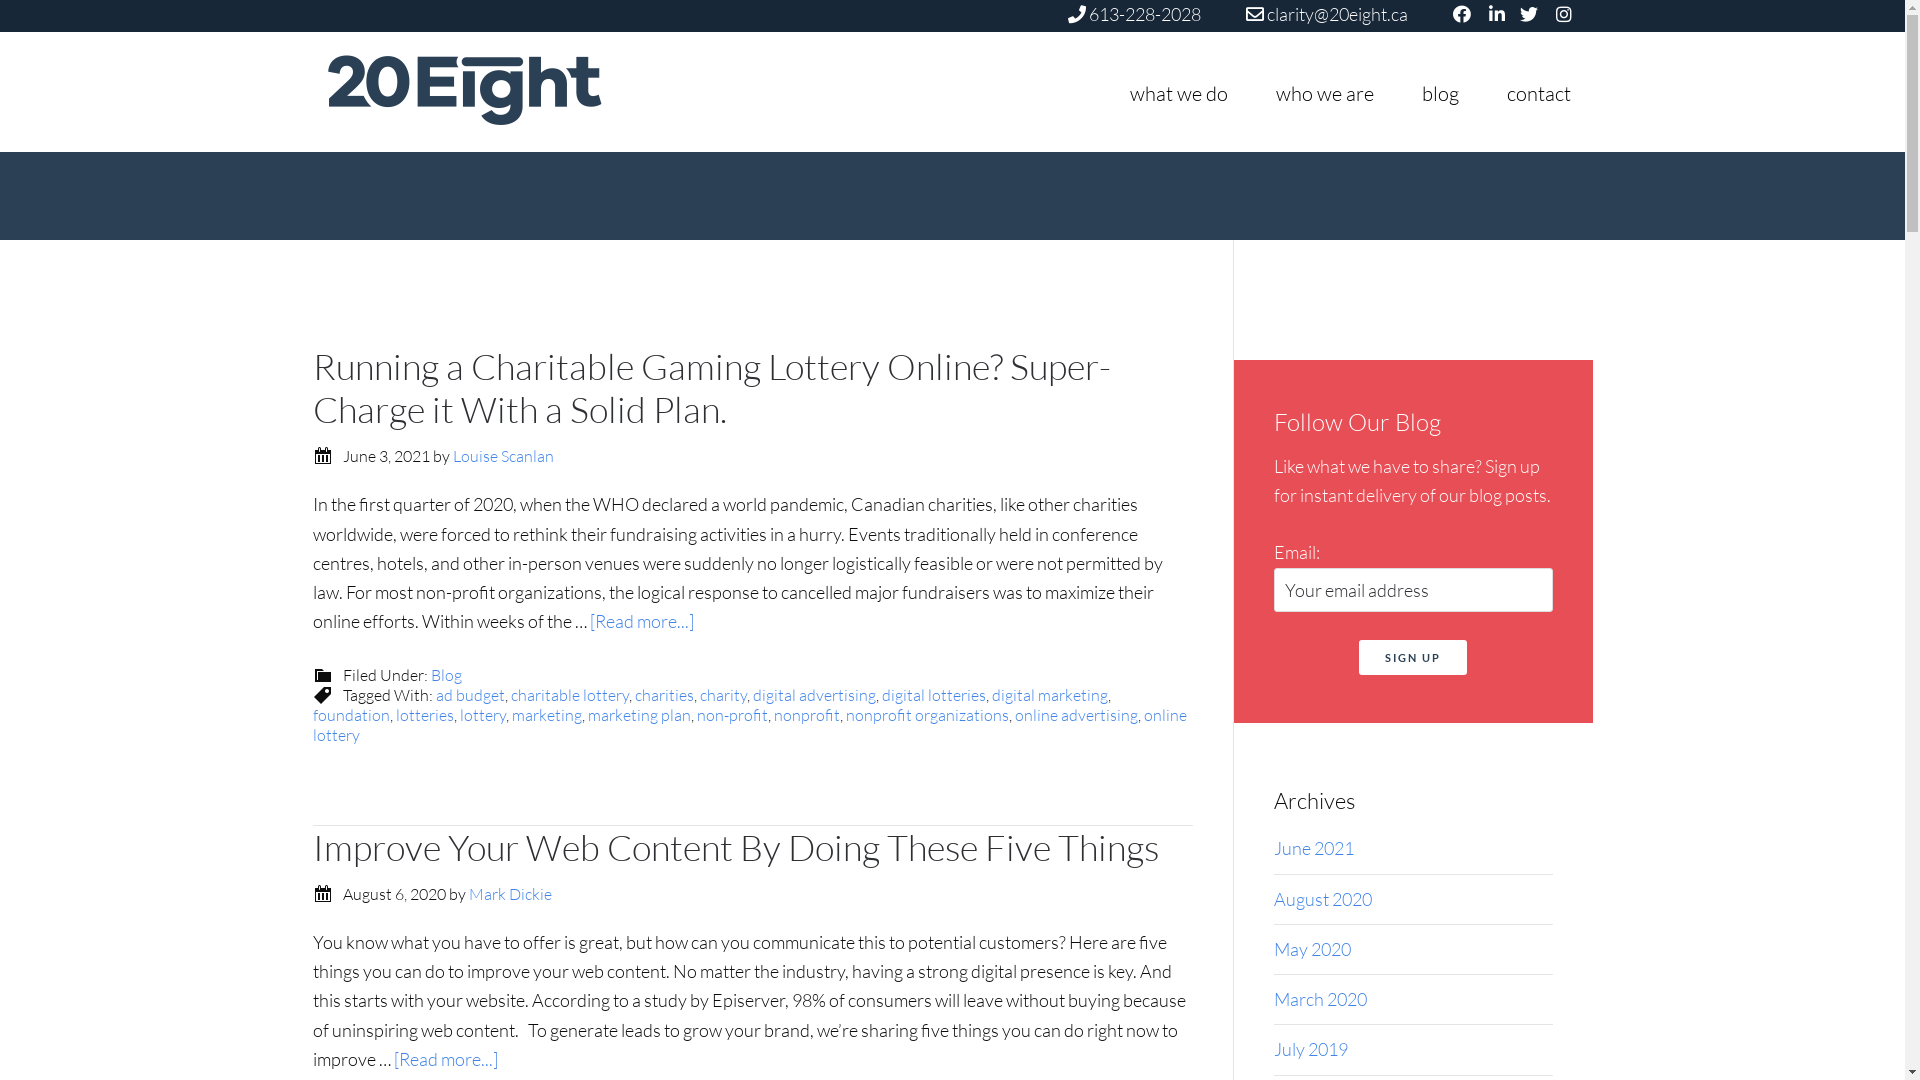 The width and height of the screenshot is (1920, 1080). What do you see at coordinates (1314, 848) in the screenshot?
I see `June 2021` at bounding box center [1314, 848].